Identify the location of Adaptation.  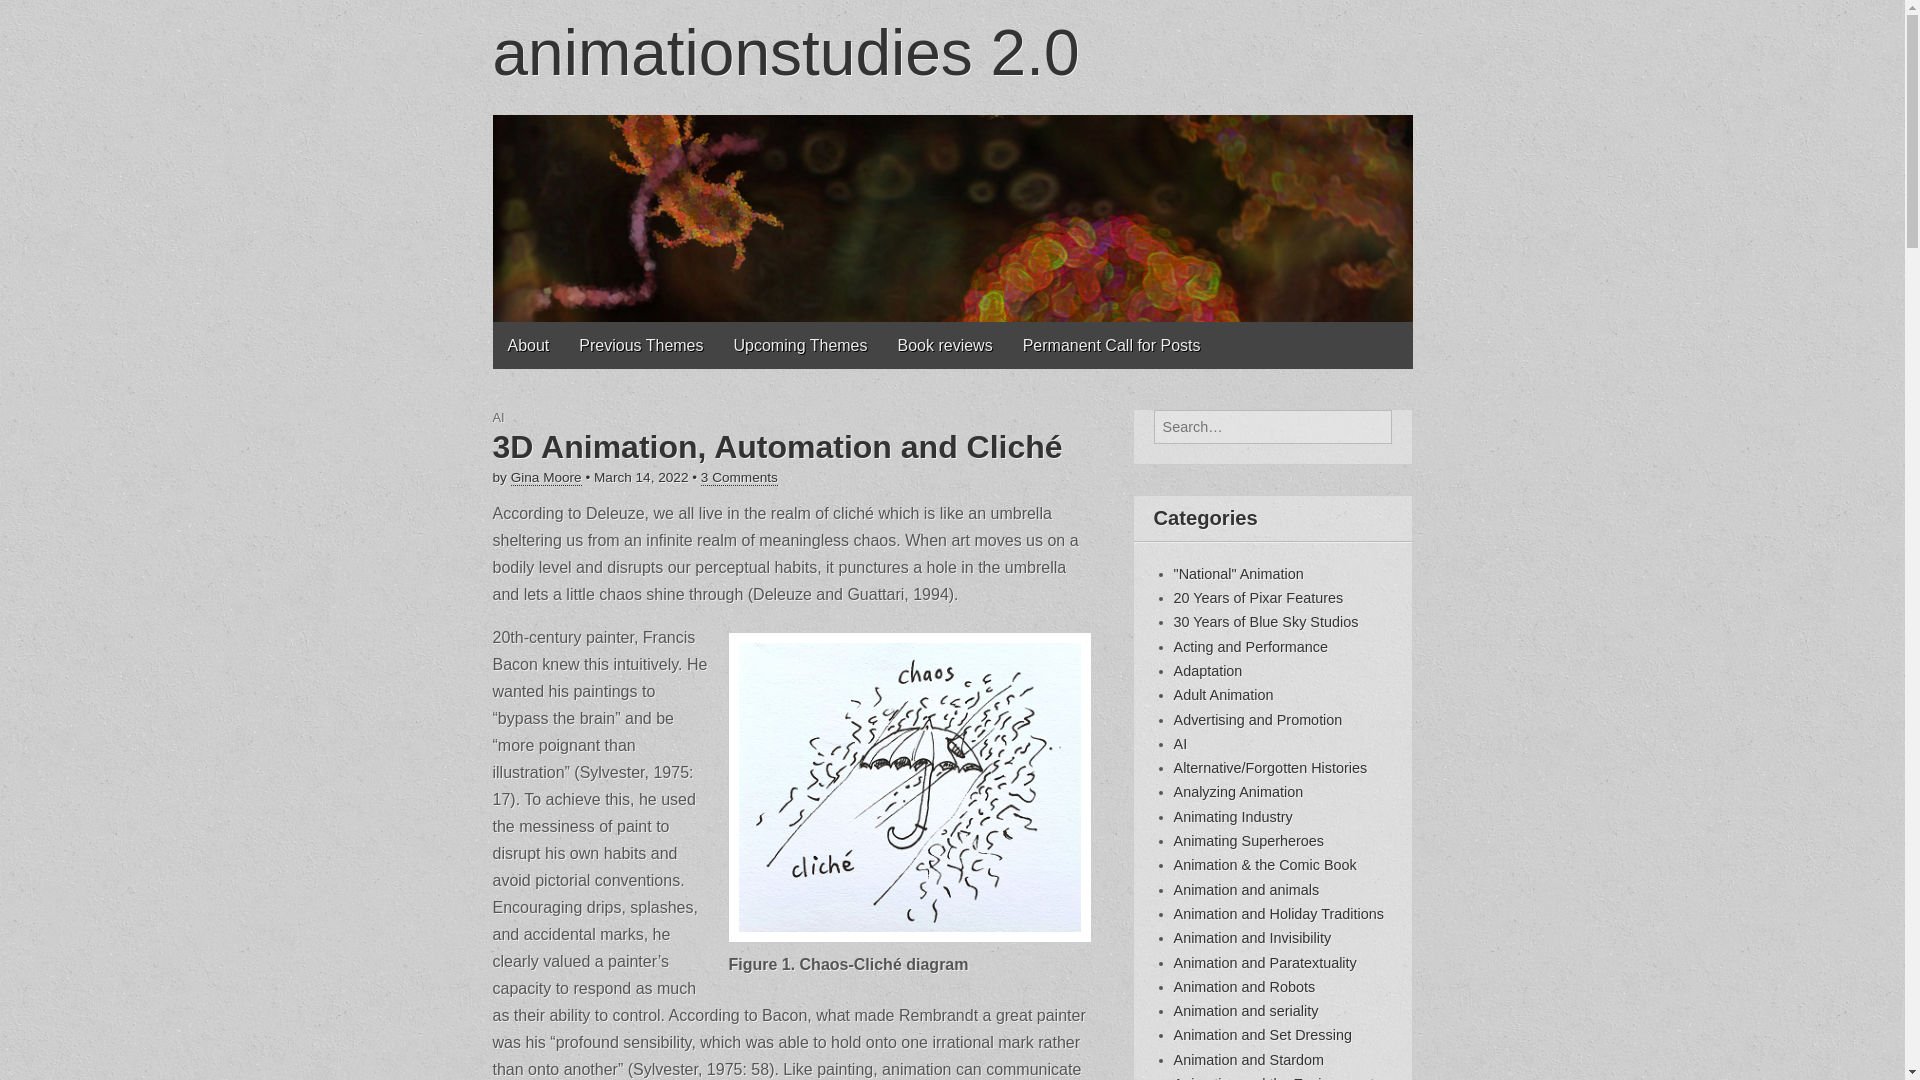
(1208, 671).